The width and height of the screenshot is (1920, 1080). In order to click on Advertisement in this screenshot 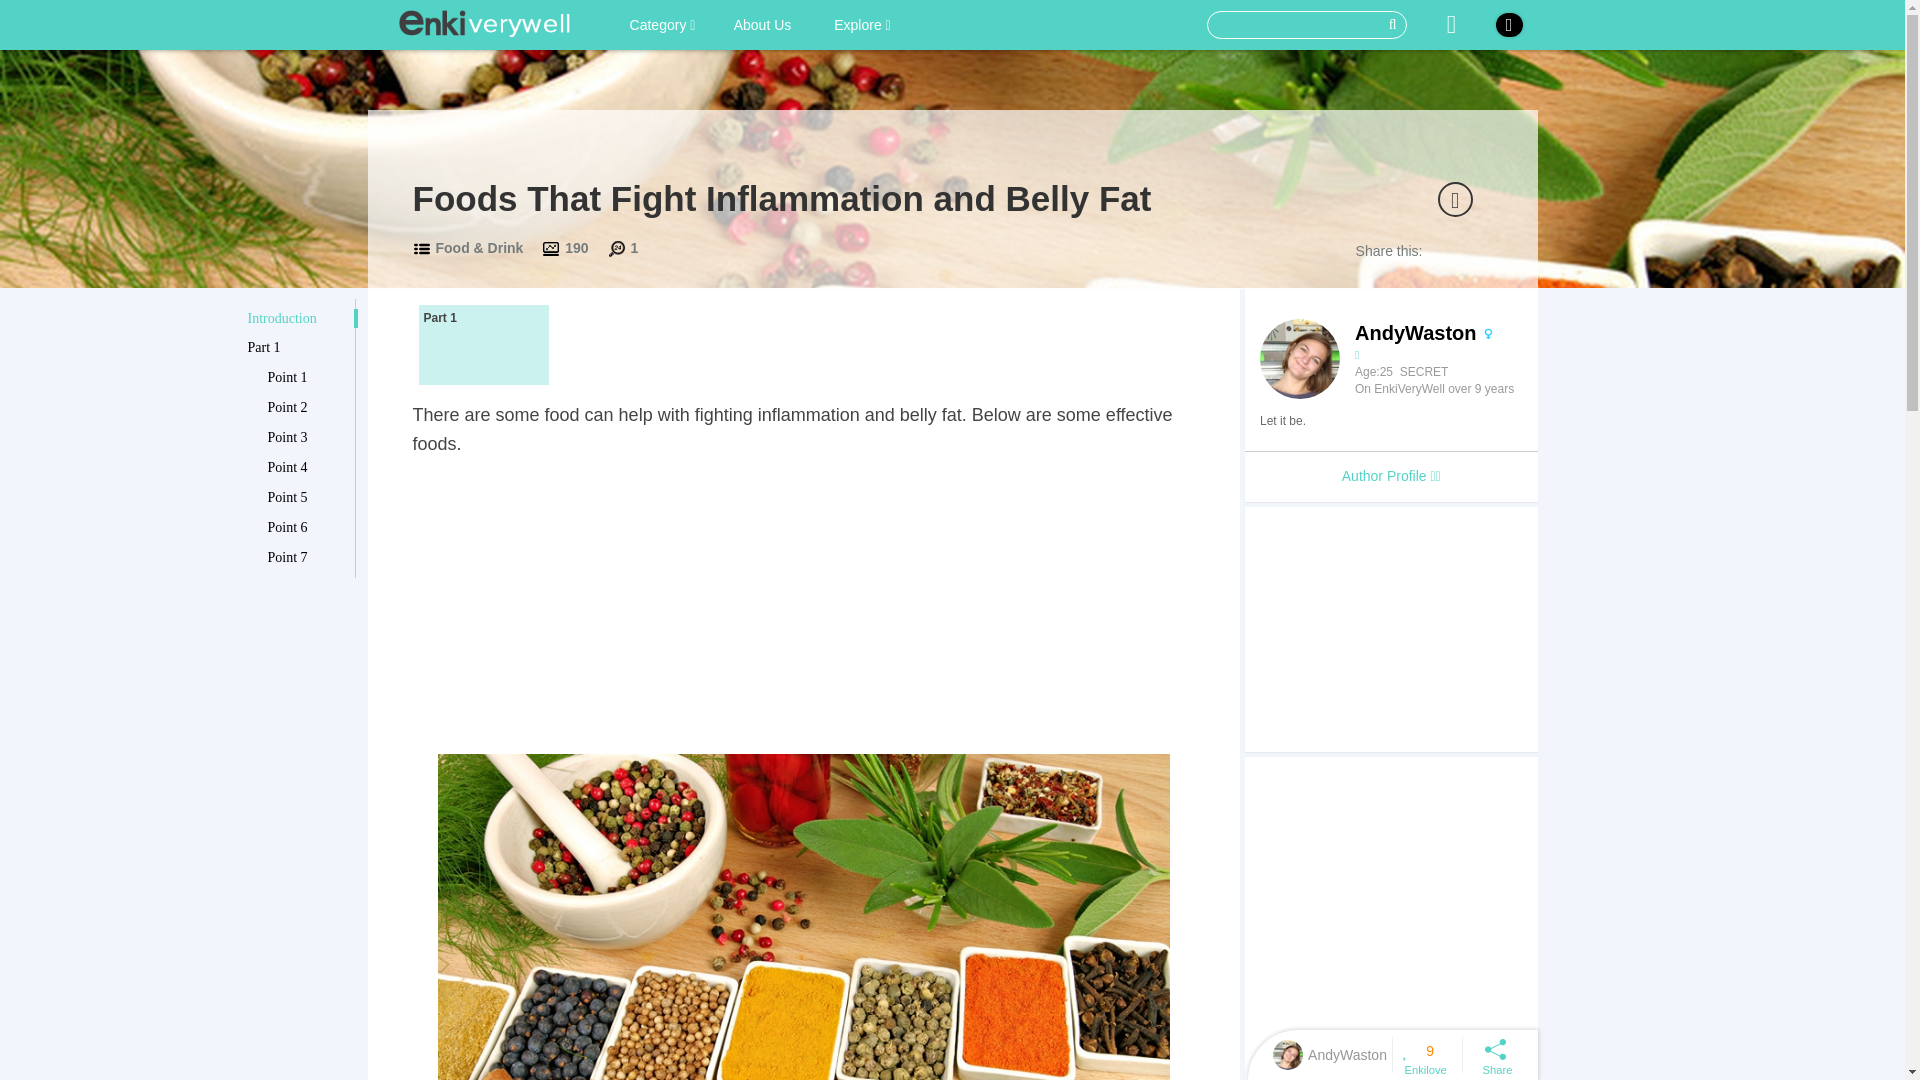, I will do `click(803, 608)`.